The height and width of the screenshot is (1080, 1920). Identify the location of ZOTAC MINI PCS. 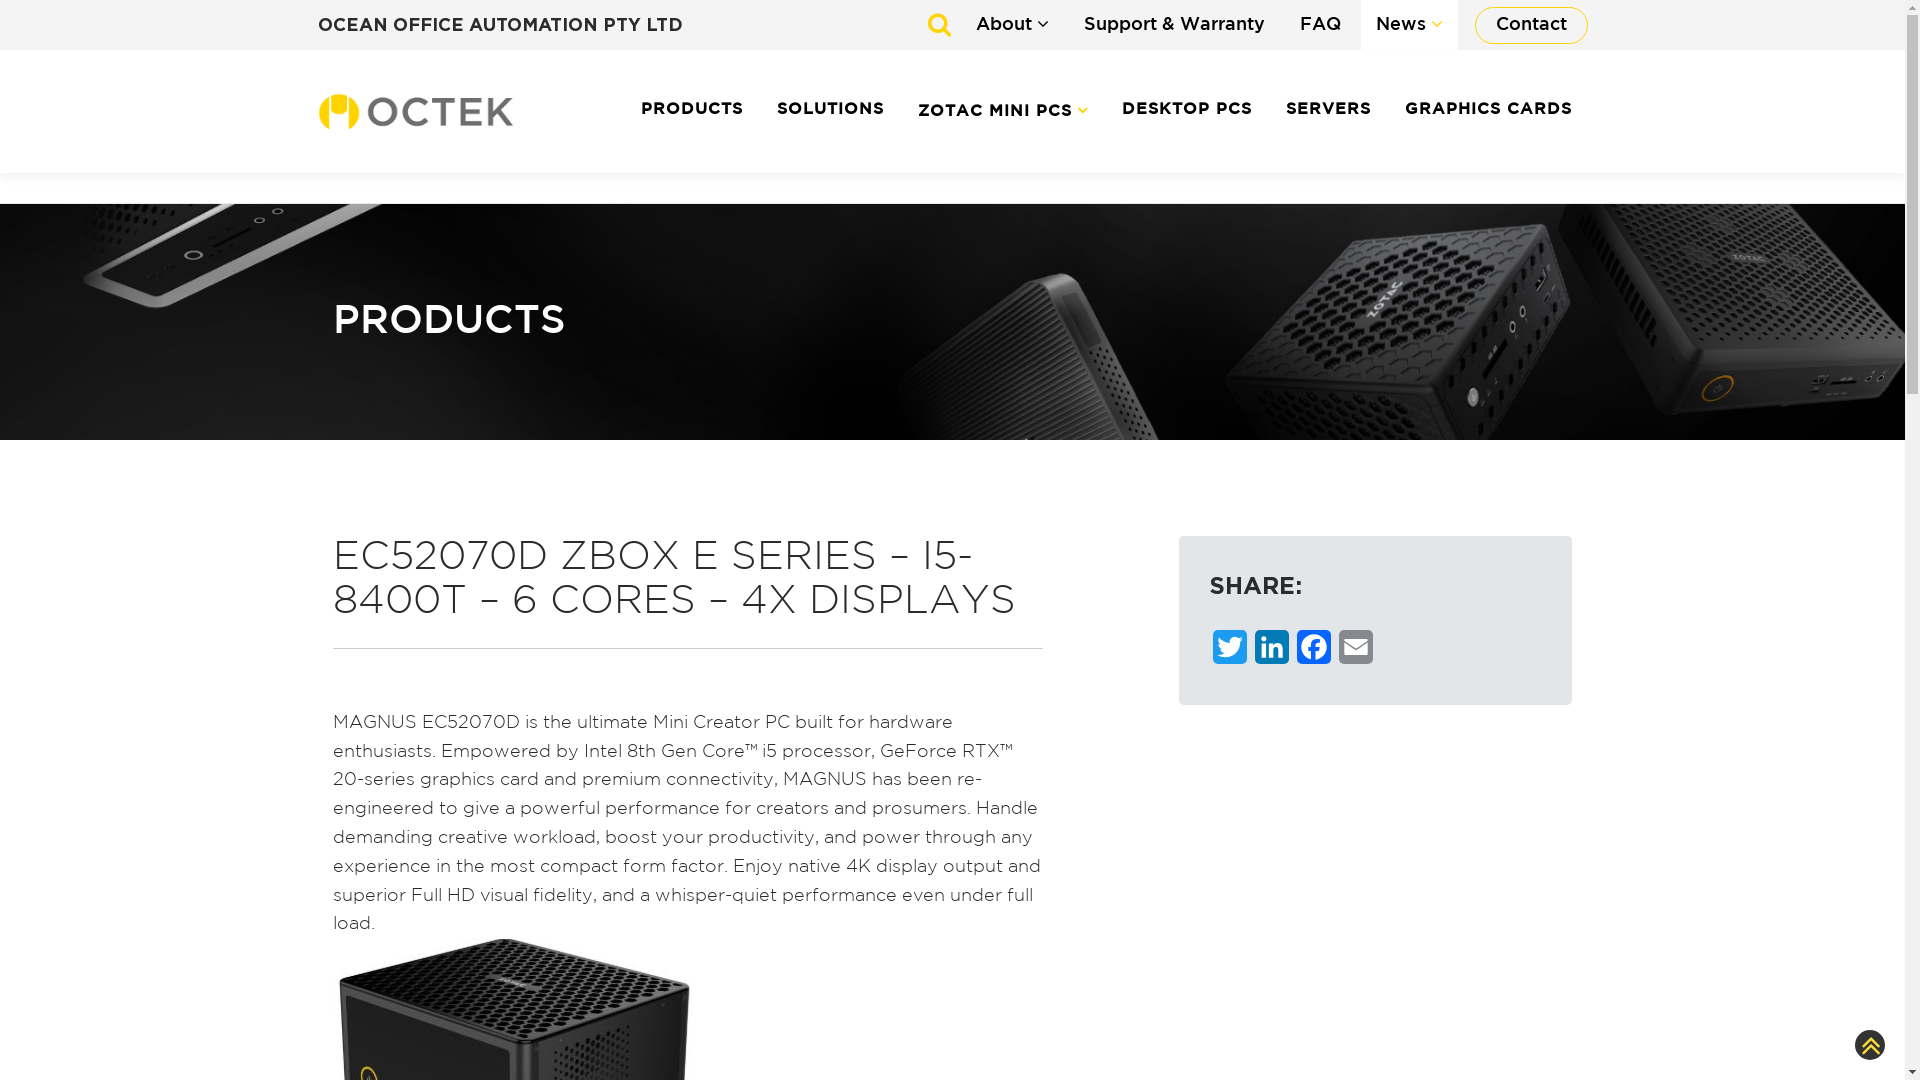
(1003, 112).